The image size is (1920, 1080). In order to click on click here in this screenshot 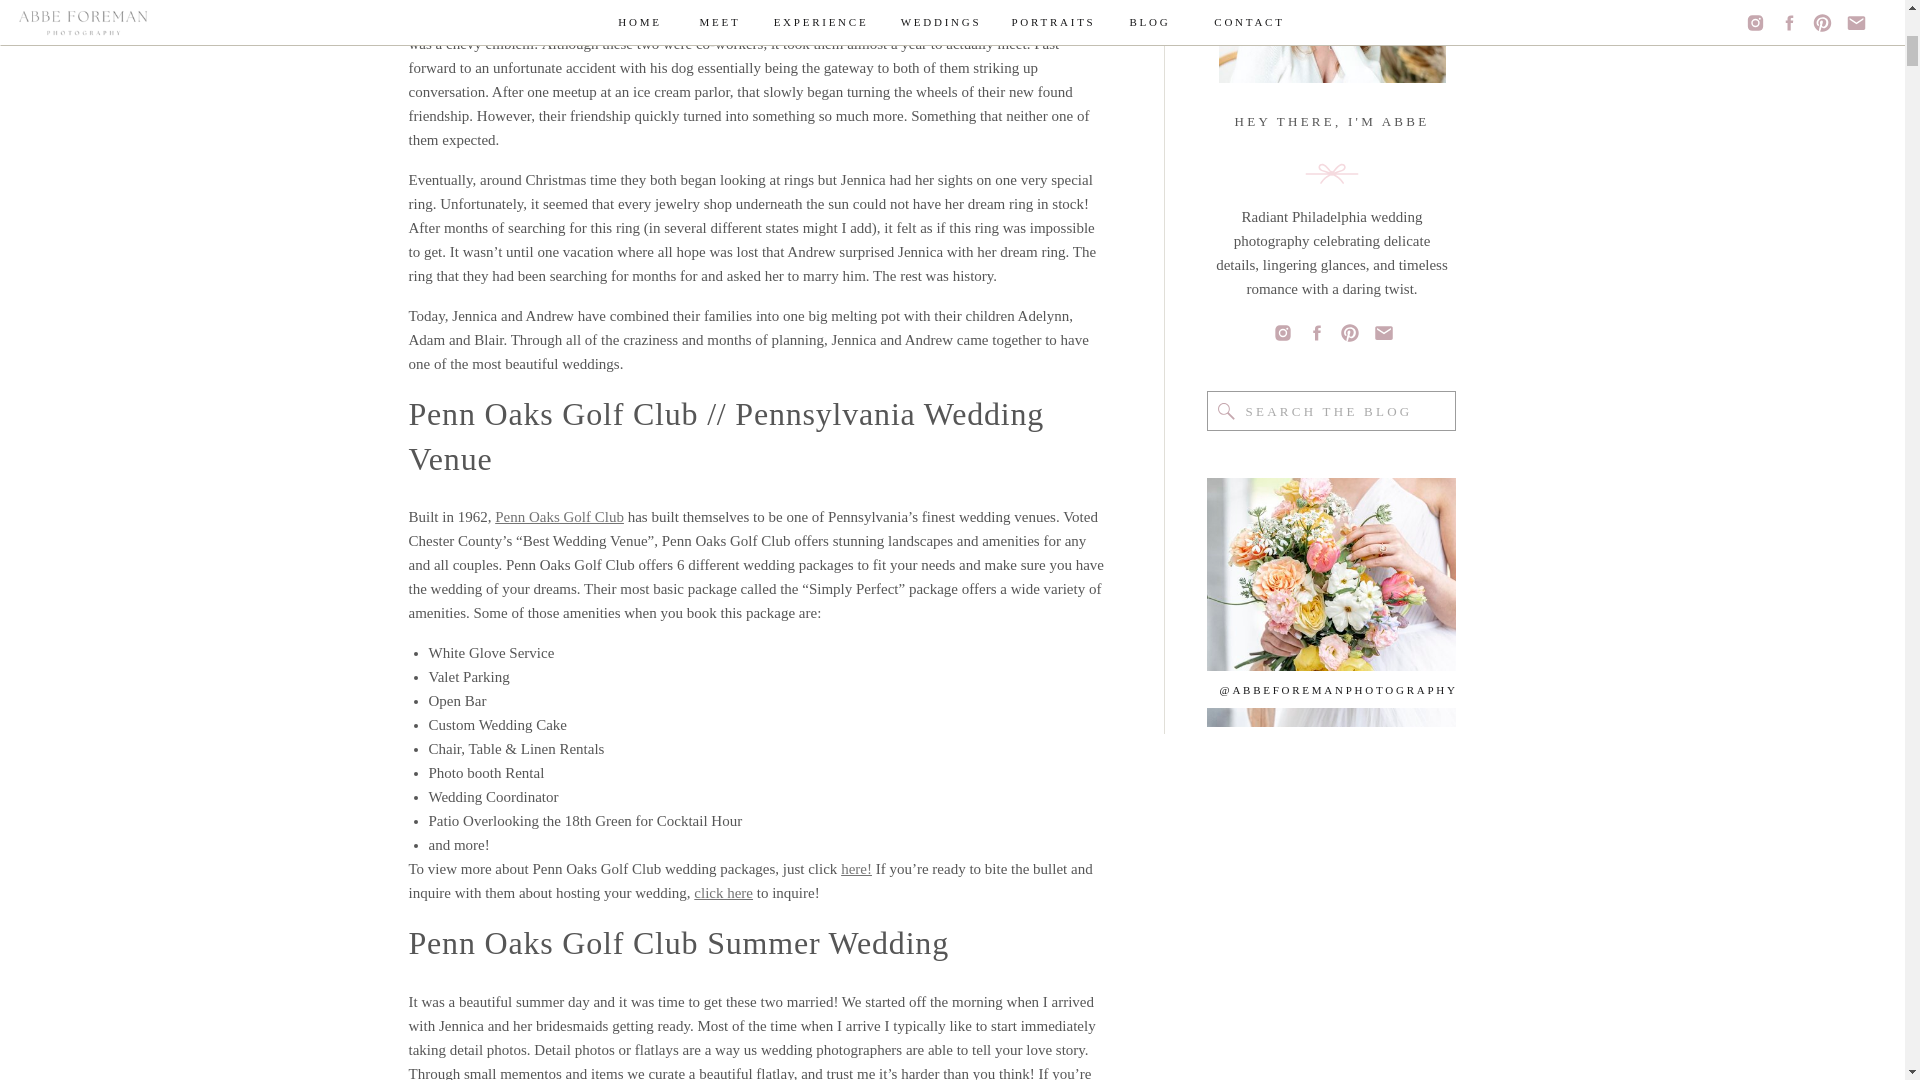, I will do `click(722, 892)`.